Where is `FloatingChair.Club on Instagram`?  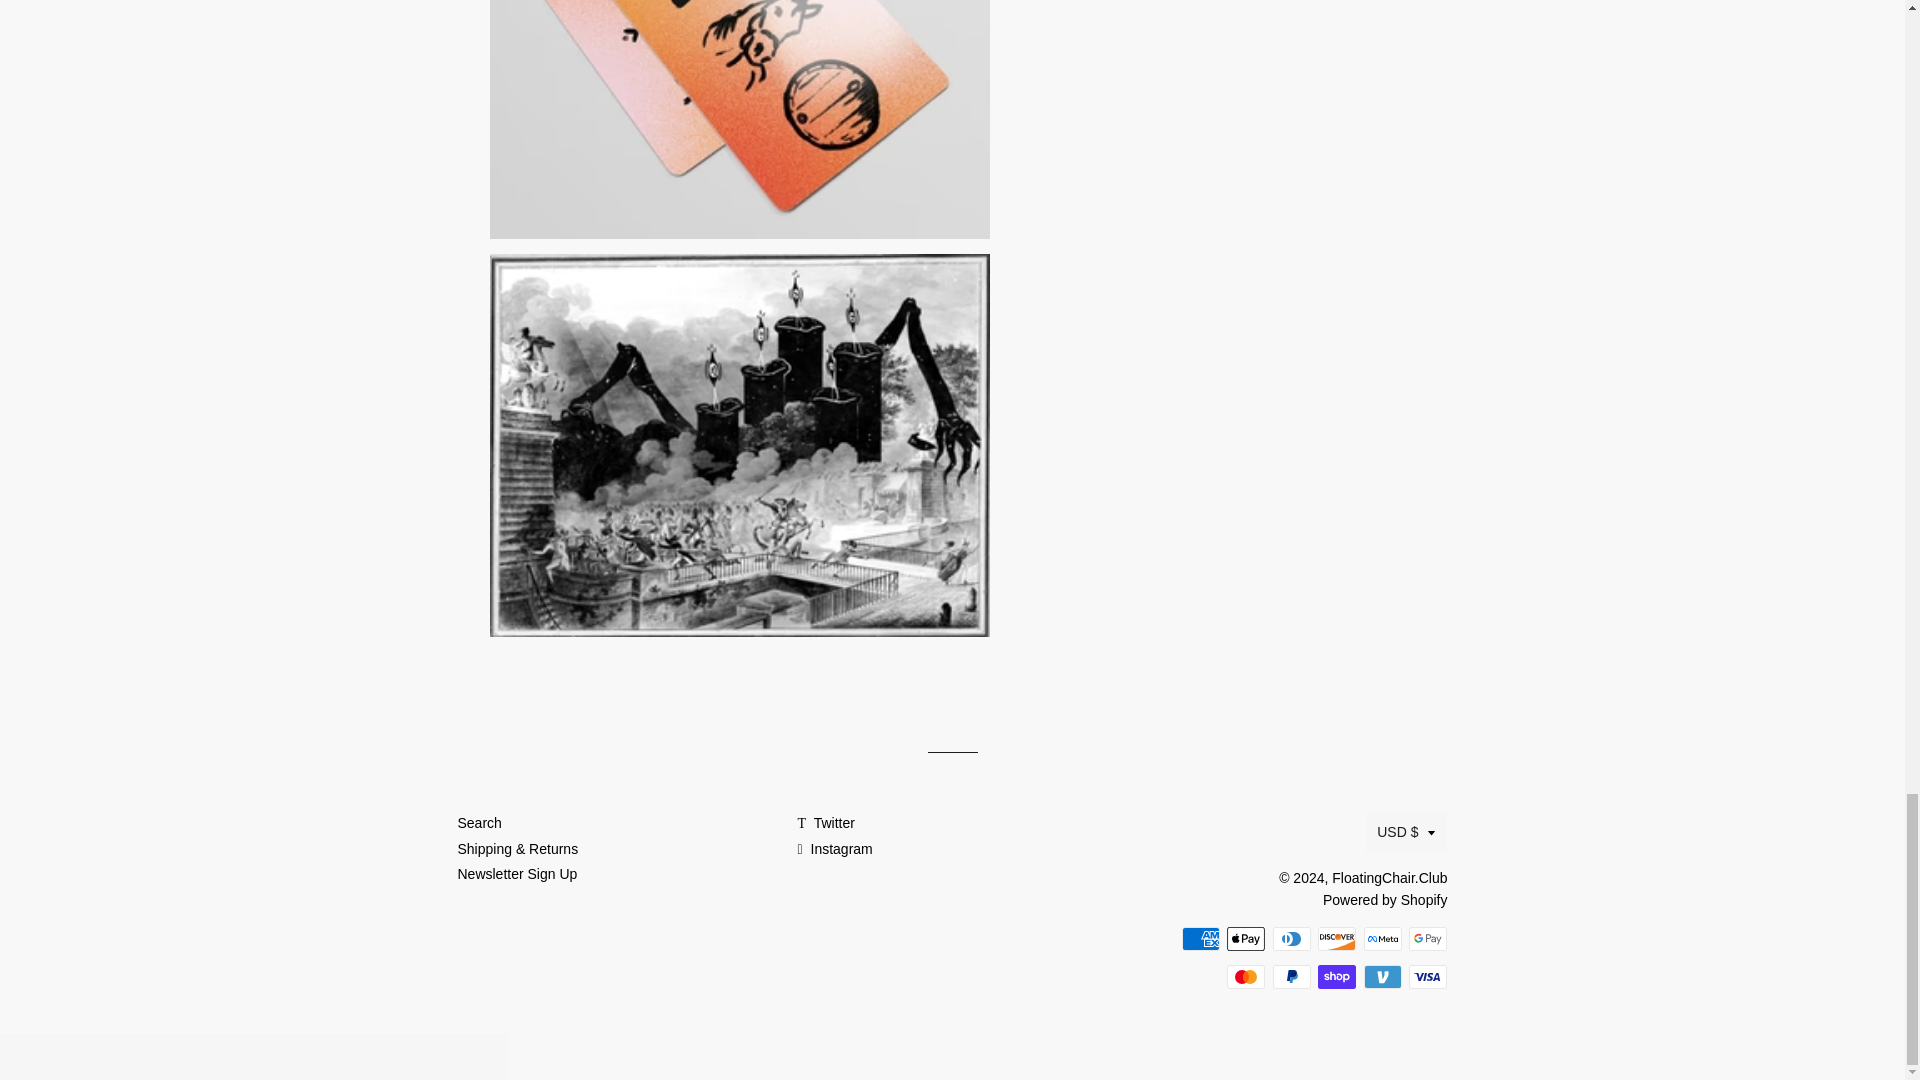 FloatingChair.Club on Instagram is located at coordinates (834, 849).